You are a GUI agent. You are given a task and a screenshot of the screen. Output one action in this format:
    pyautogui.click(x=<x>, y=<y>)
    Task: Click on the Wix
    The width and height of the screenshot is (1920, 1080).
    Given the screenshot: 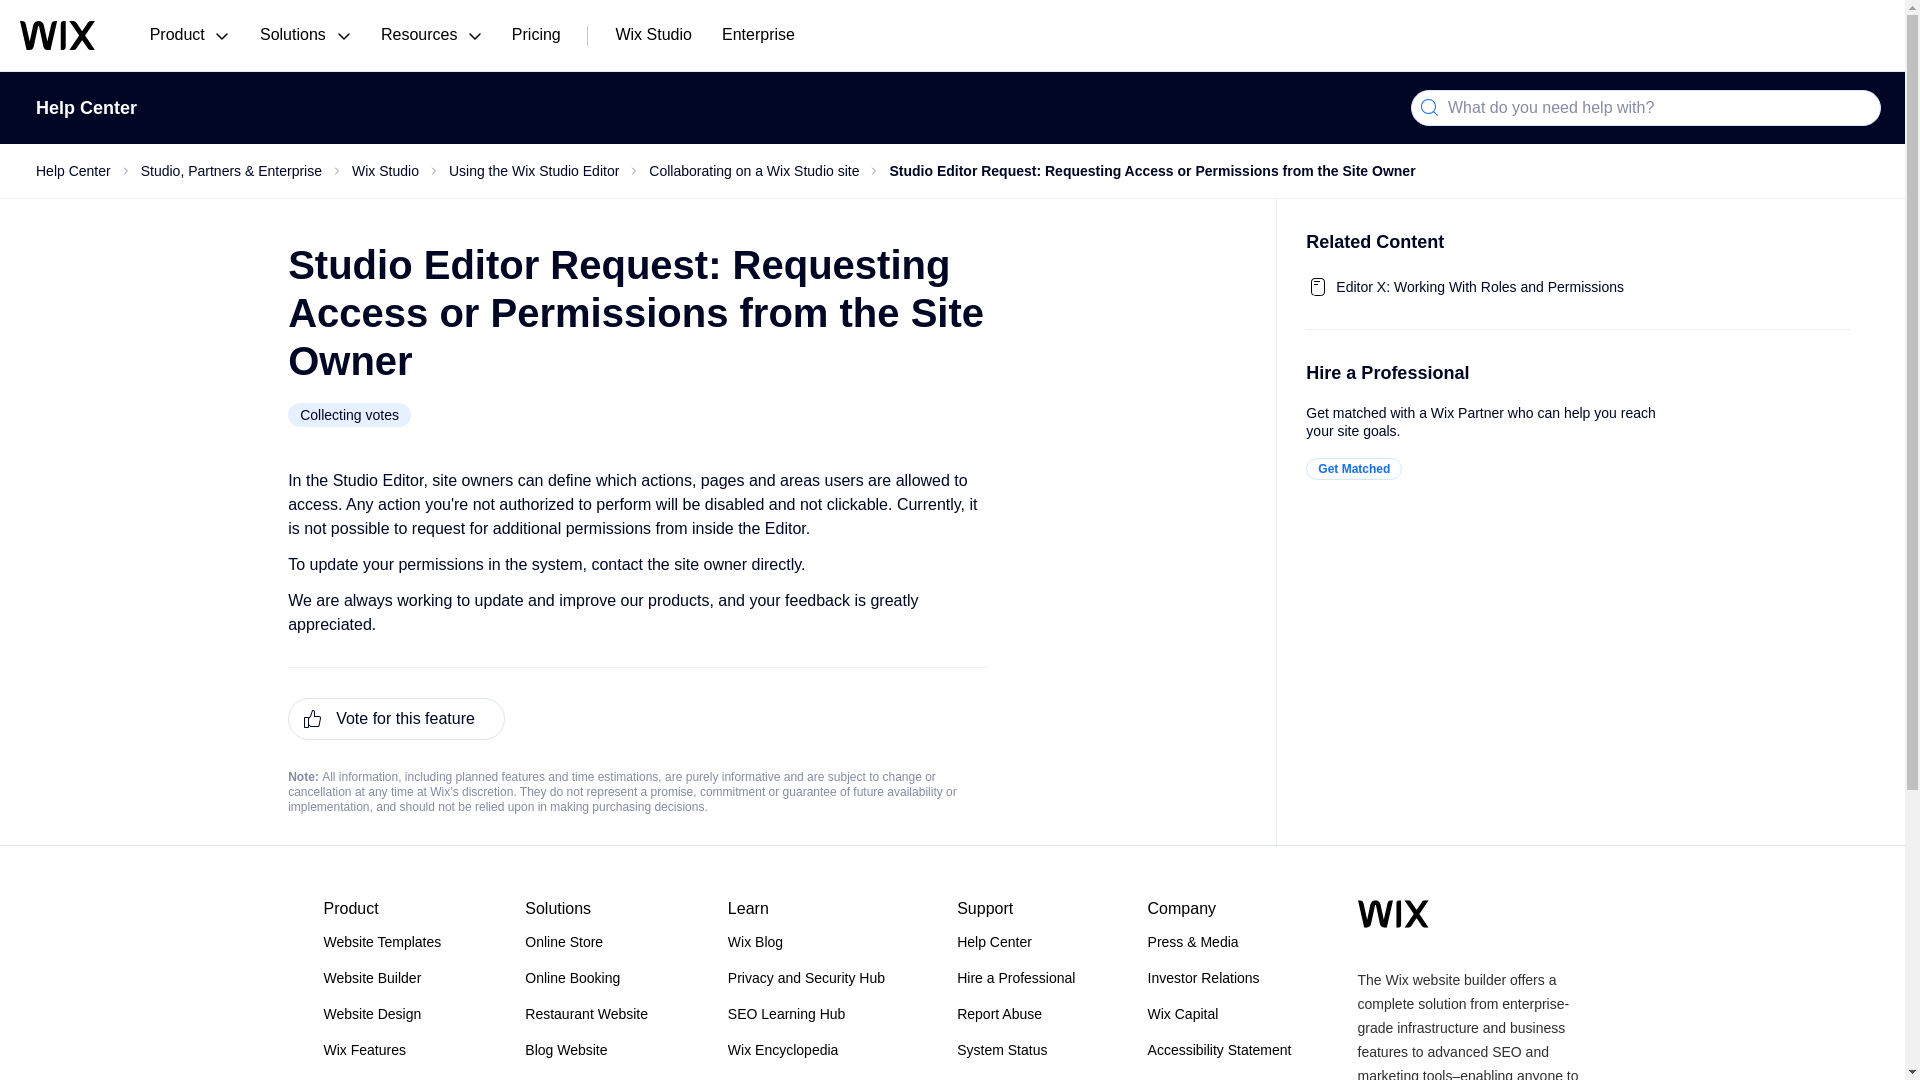 What is the action you would take?
    pyautogui.click(x=56, y=34)
    